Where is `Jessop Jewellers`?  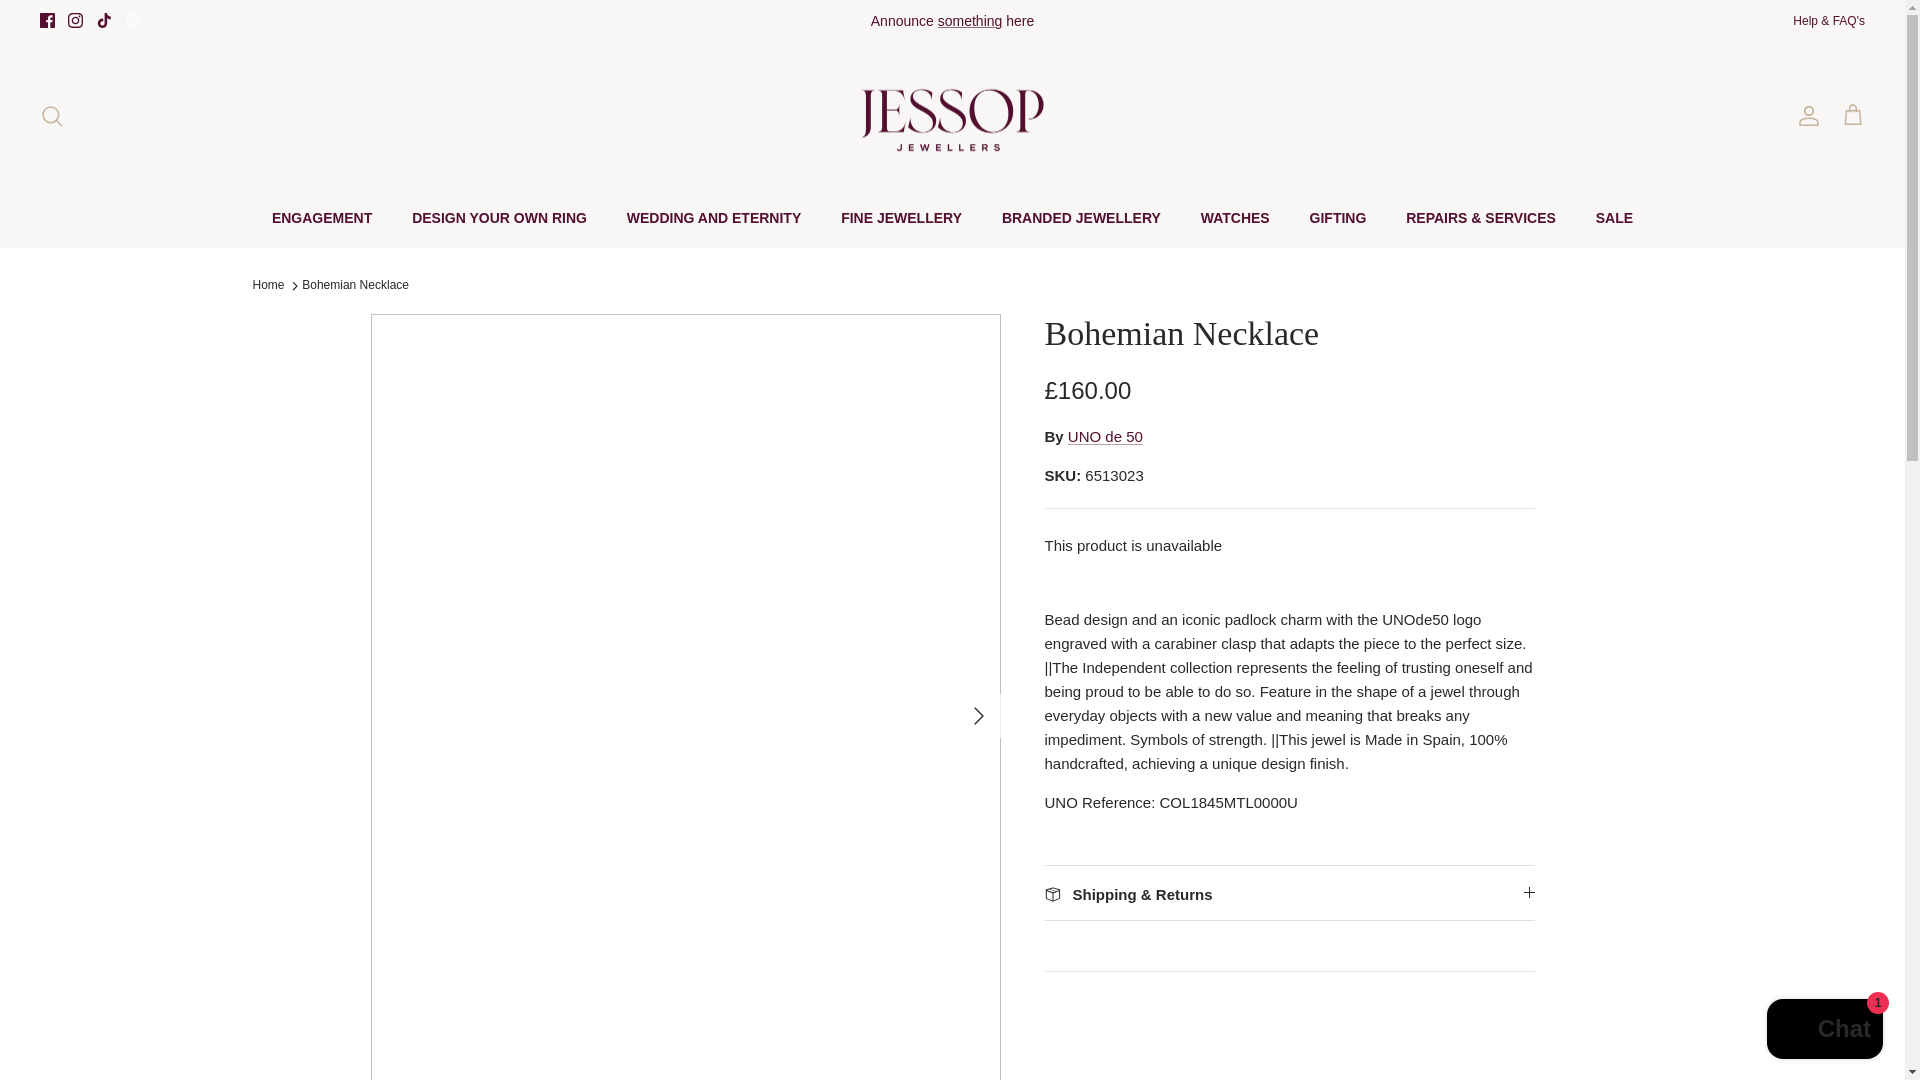
Jessop Jewellers is located at coordinates (952, 115).